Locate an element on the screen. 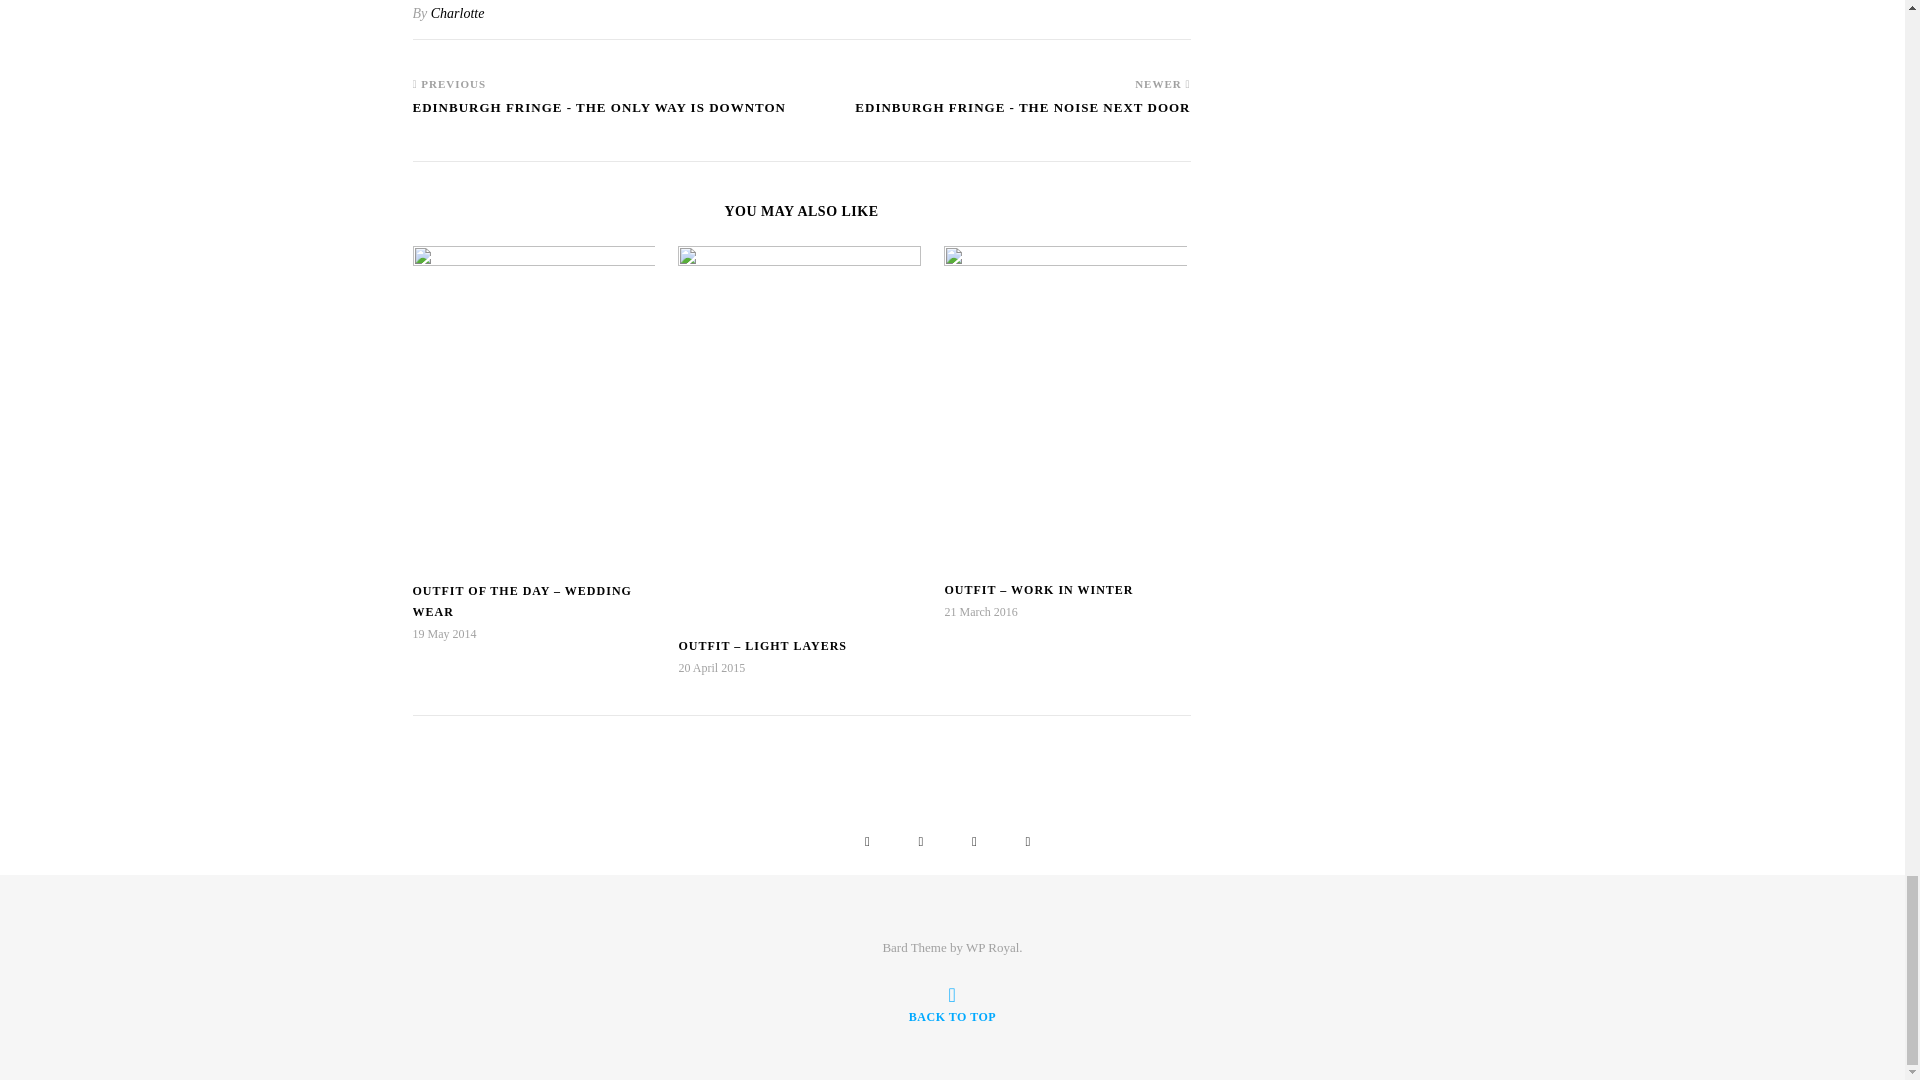 This screenshot has height=1080, width=1920. Edinburgh Fringe - The Only Way Is Downton is located at coordinates (598, 117).